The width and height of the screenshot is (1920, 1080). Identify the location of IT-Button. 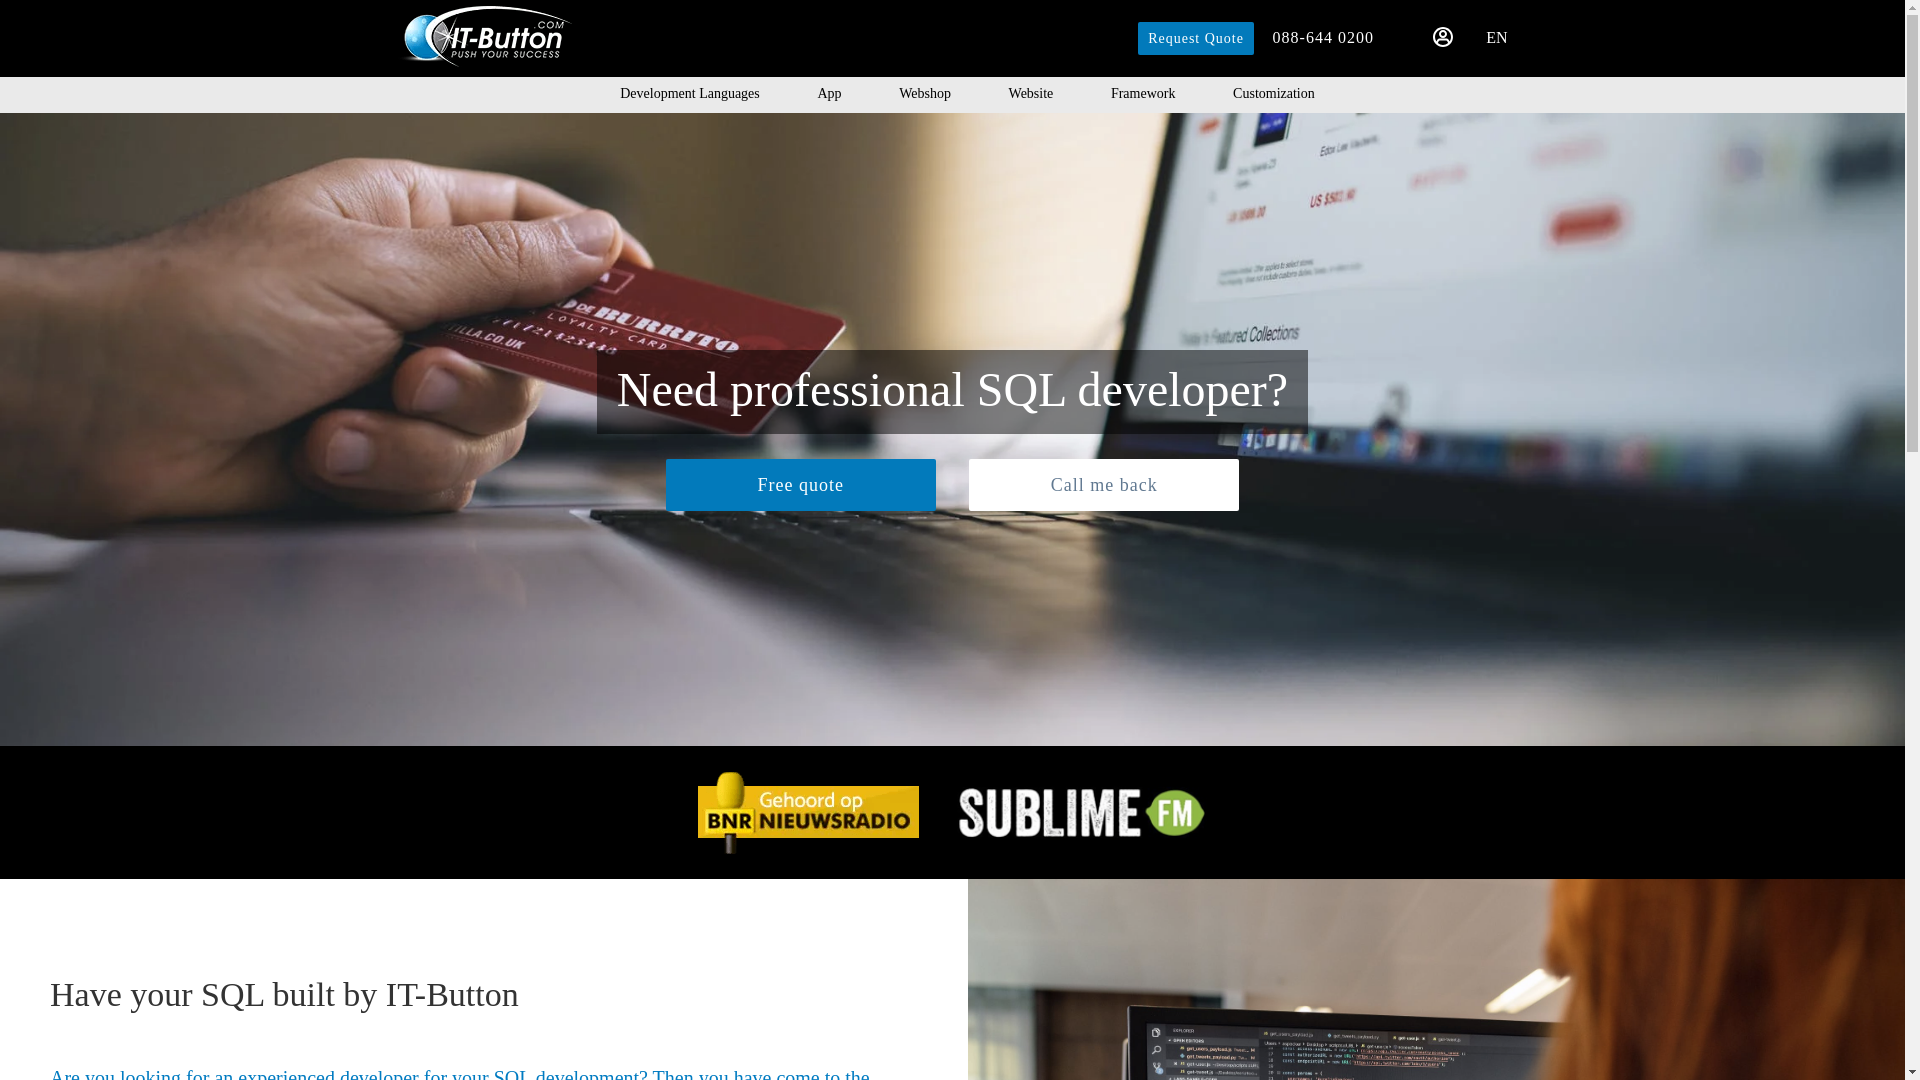
(484, 36).